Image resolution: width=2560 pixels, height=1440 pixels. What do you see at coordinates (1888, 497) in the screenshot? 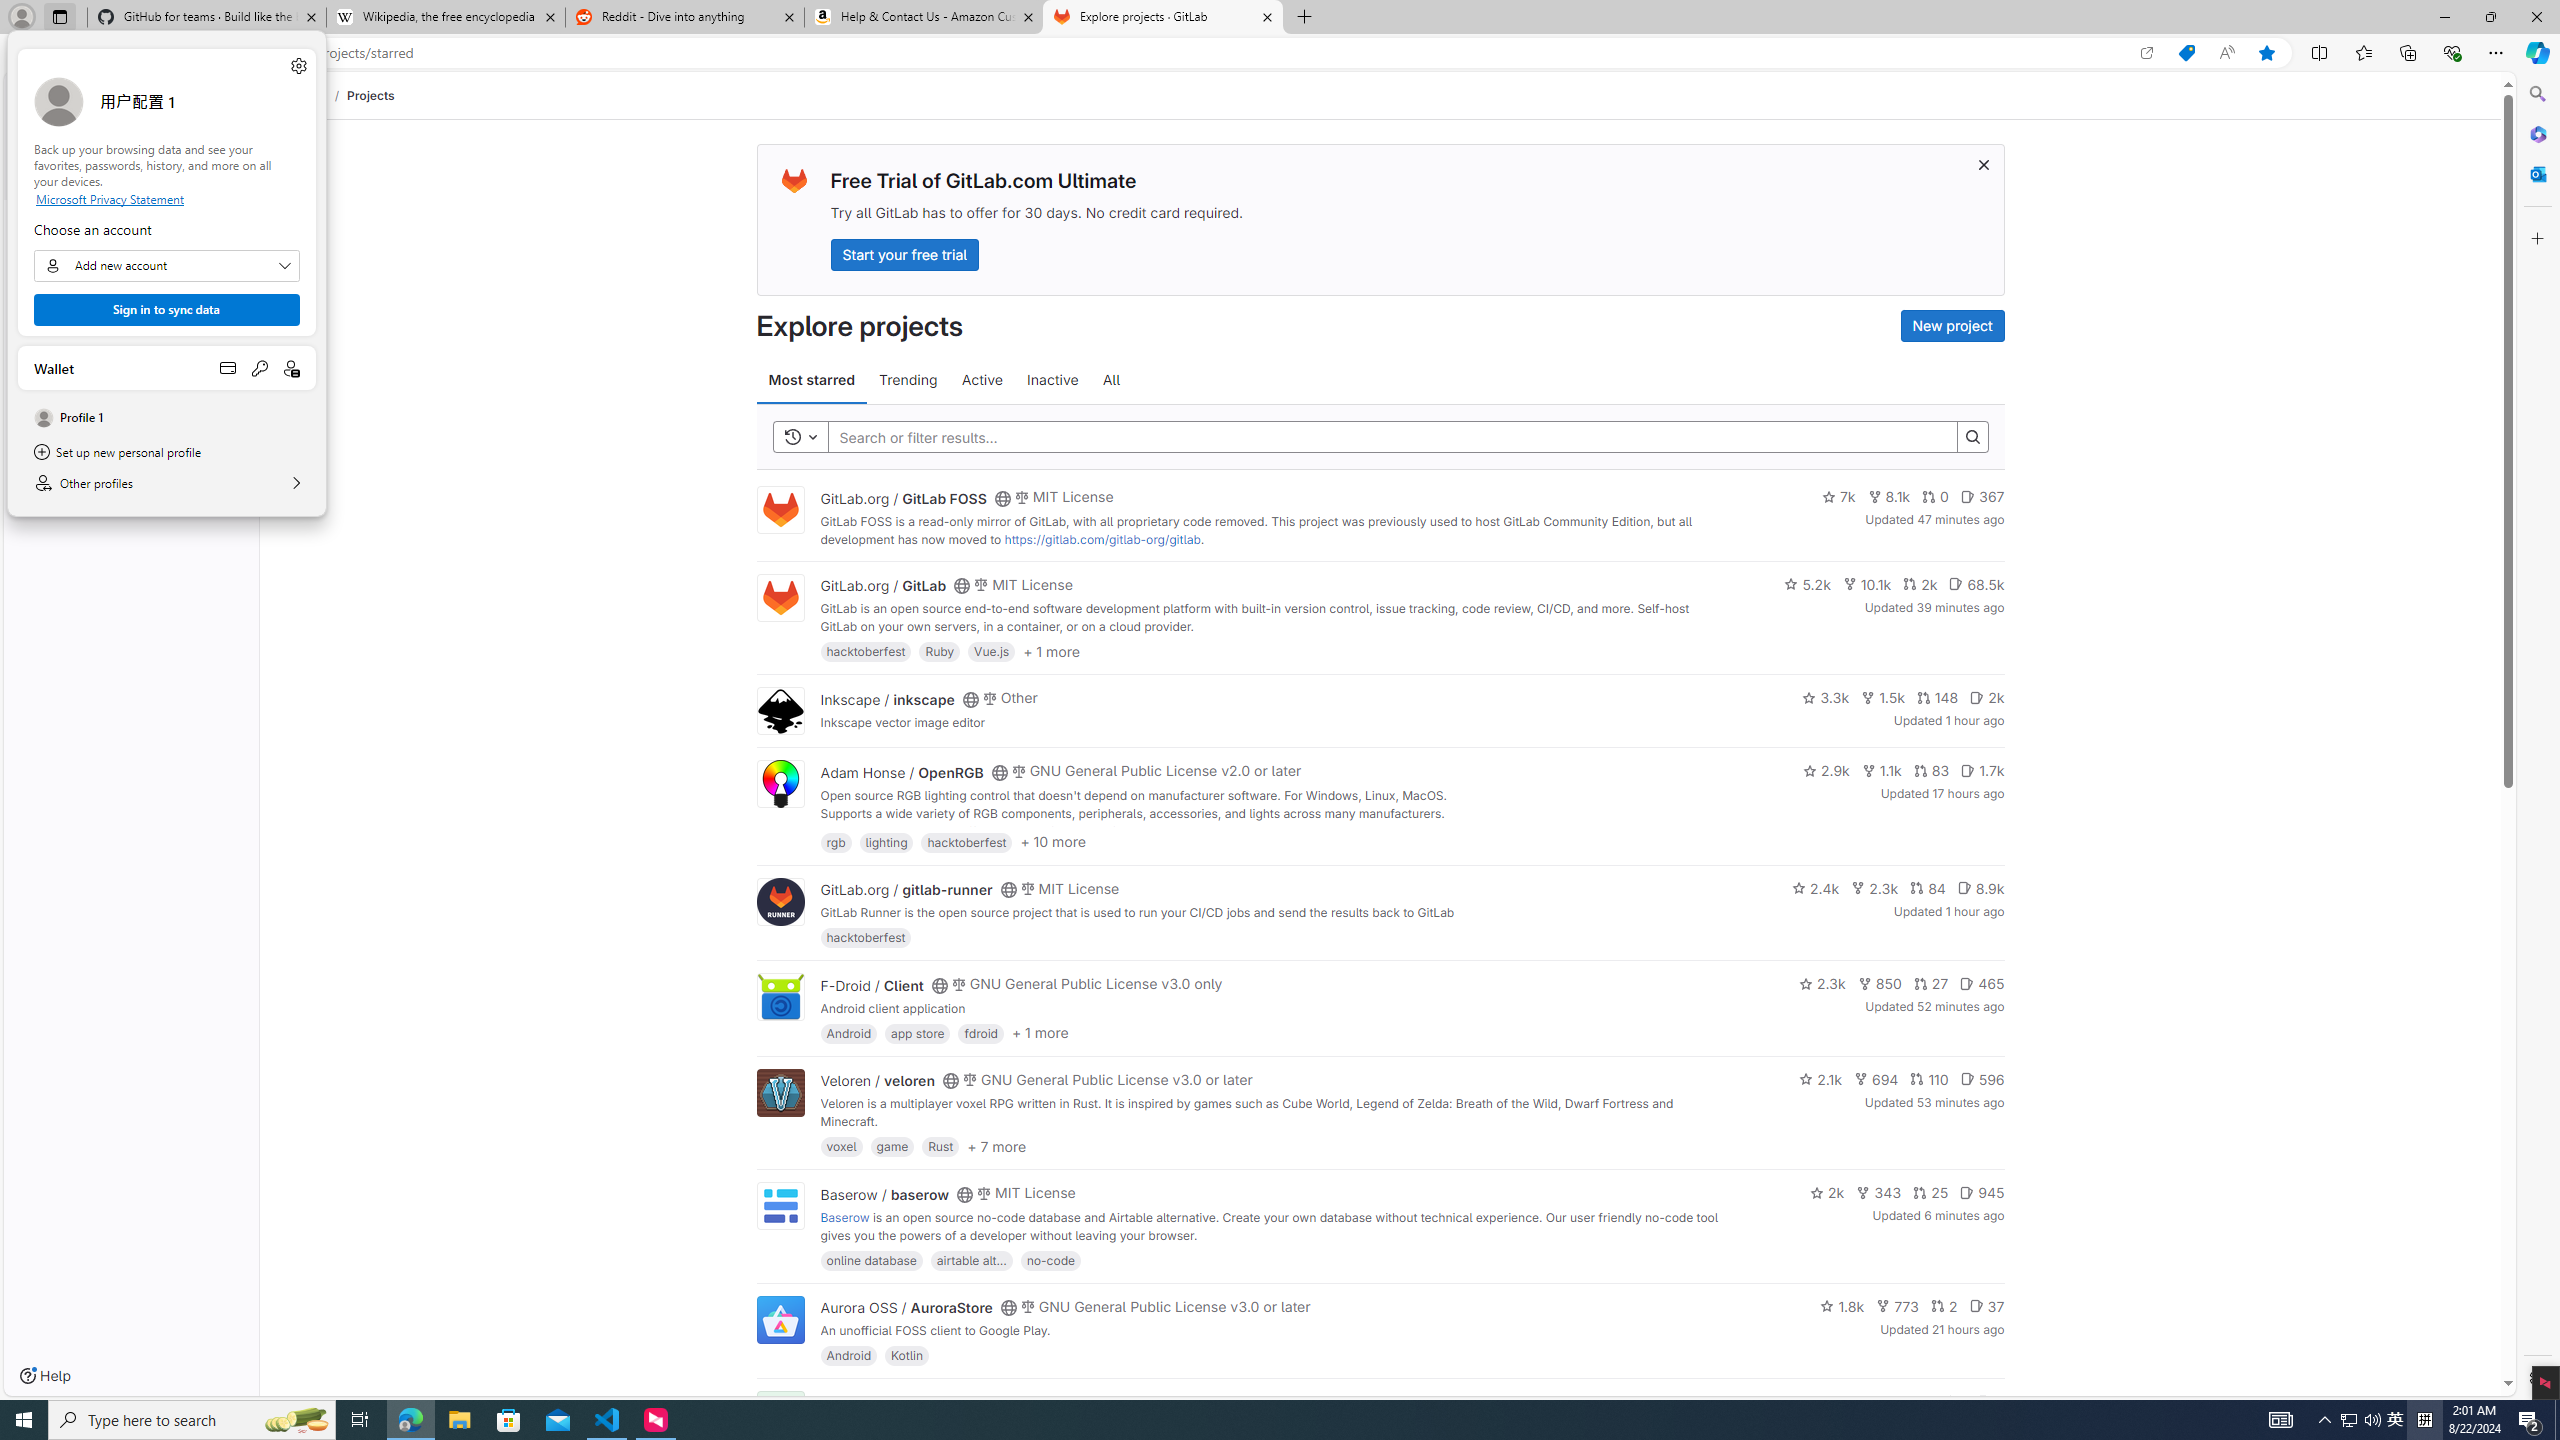
I see `8.1k` at bounding box center [1888, 497].